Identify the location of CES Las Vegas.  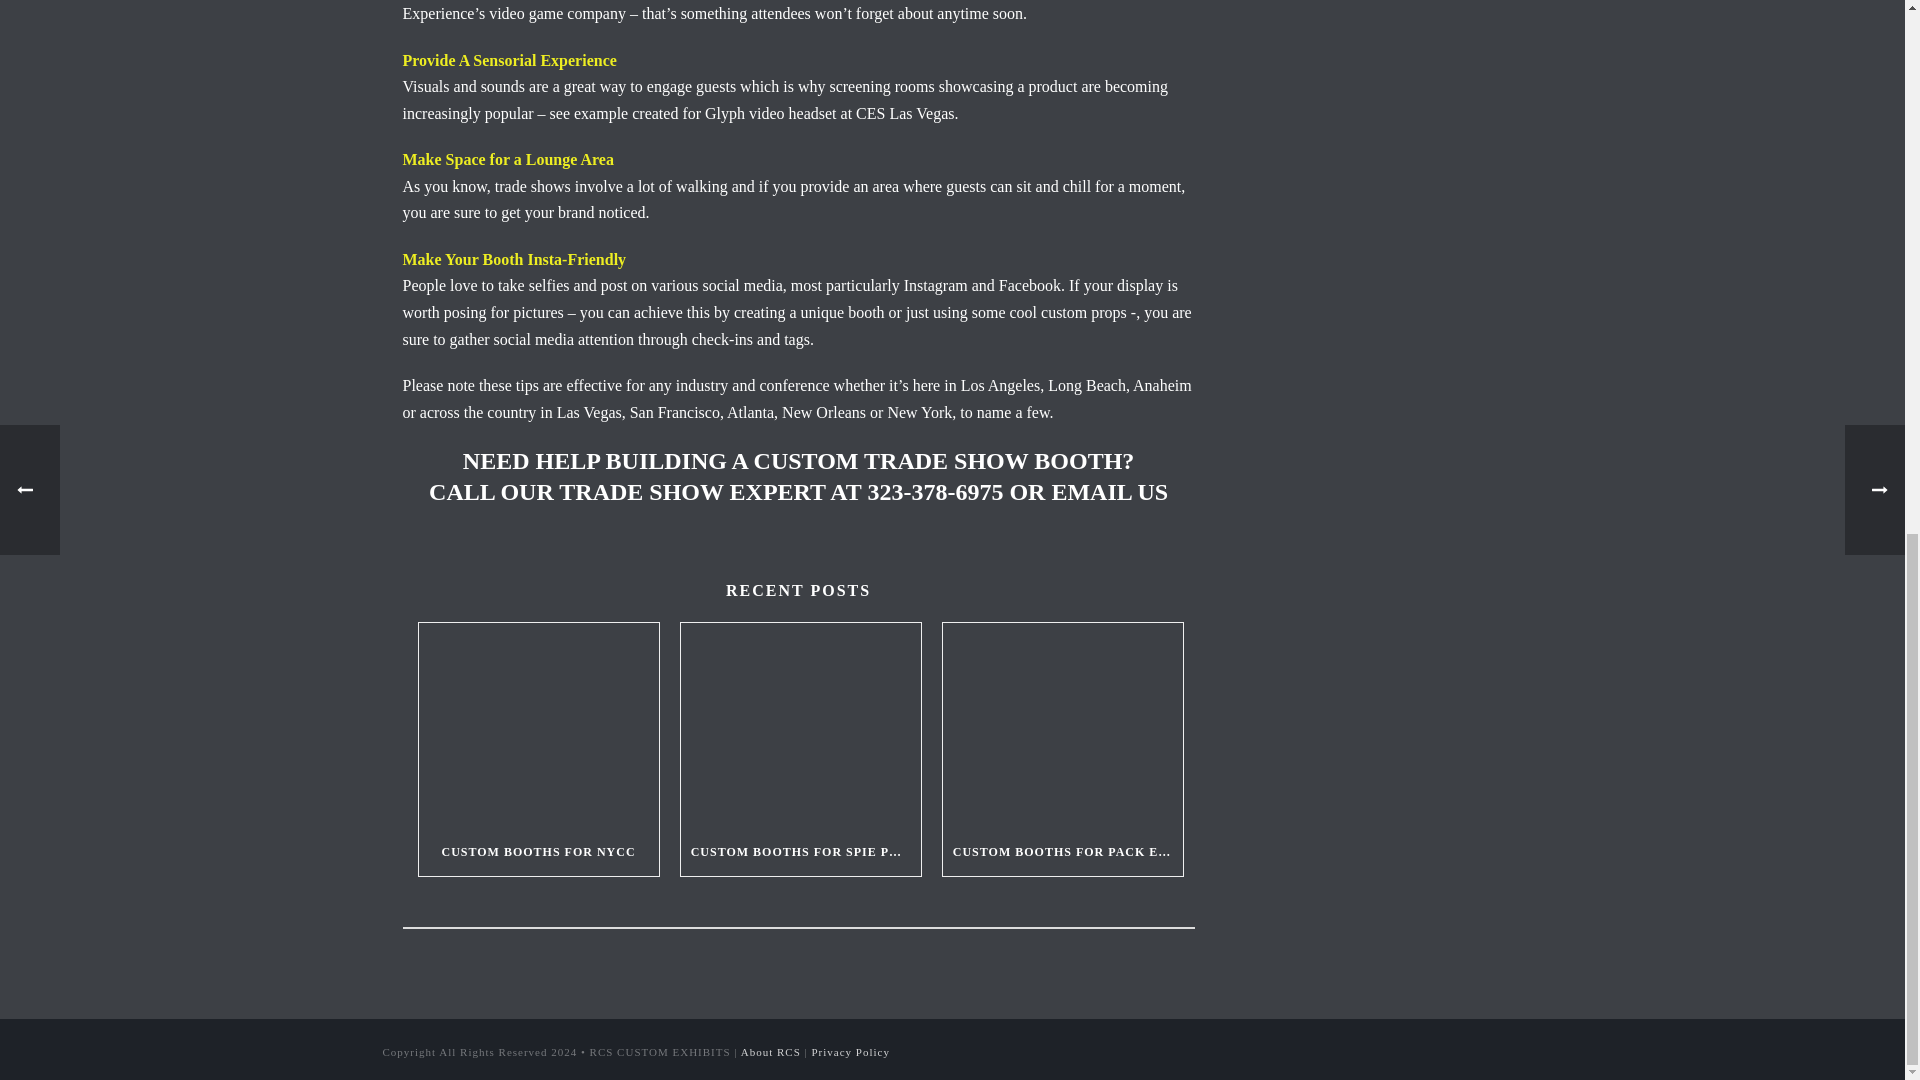
(905, 113).